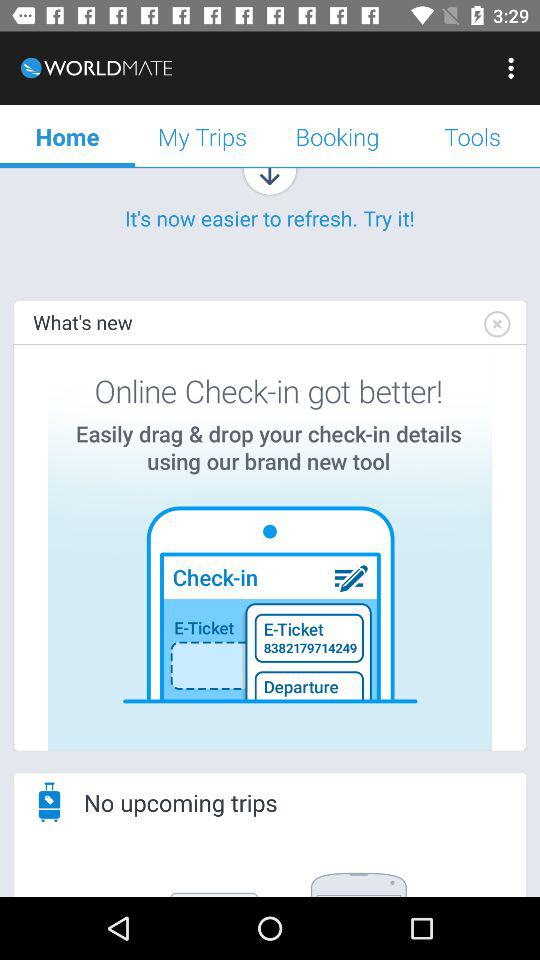 The height and width of the screenshot is (960, 540). Describe the element at coordinates (472, 136) in the screenshot. I see `jump until tools icon` at that location.